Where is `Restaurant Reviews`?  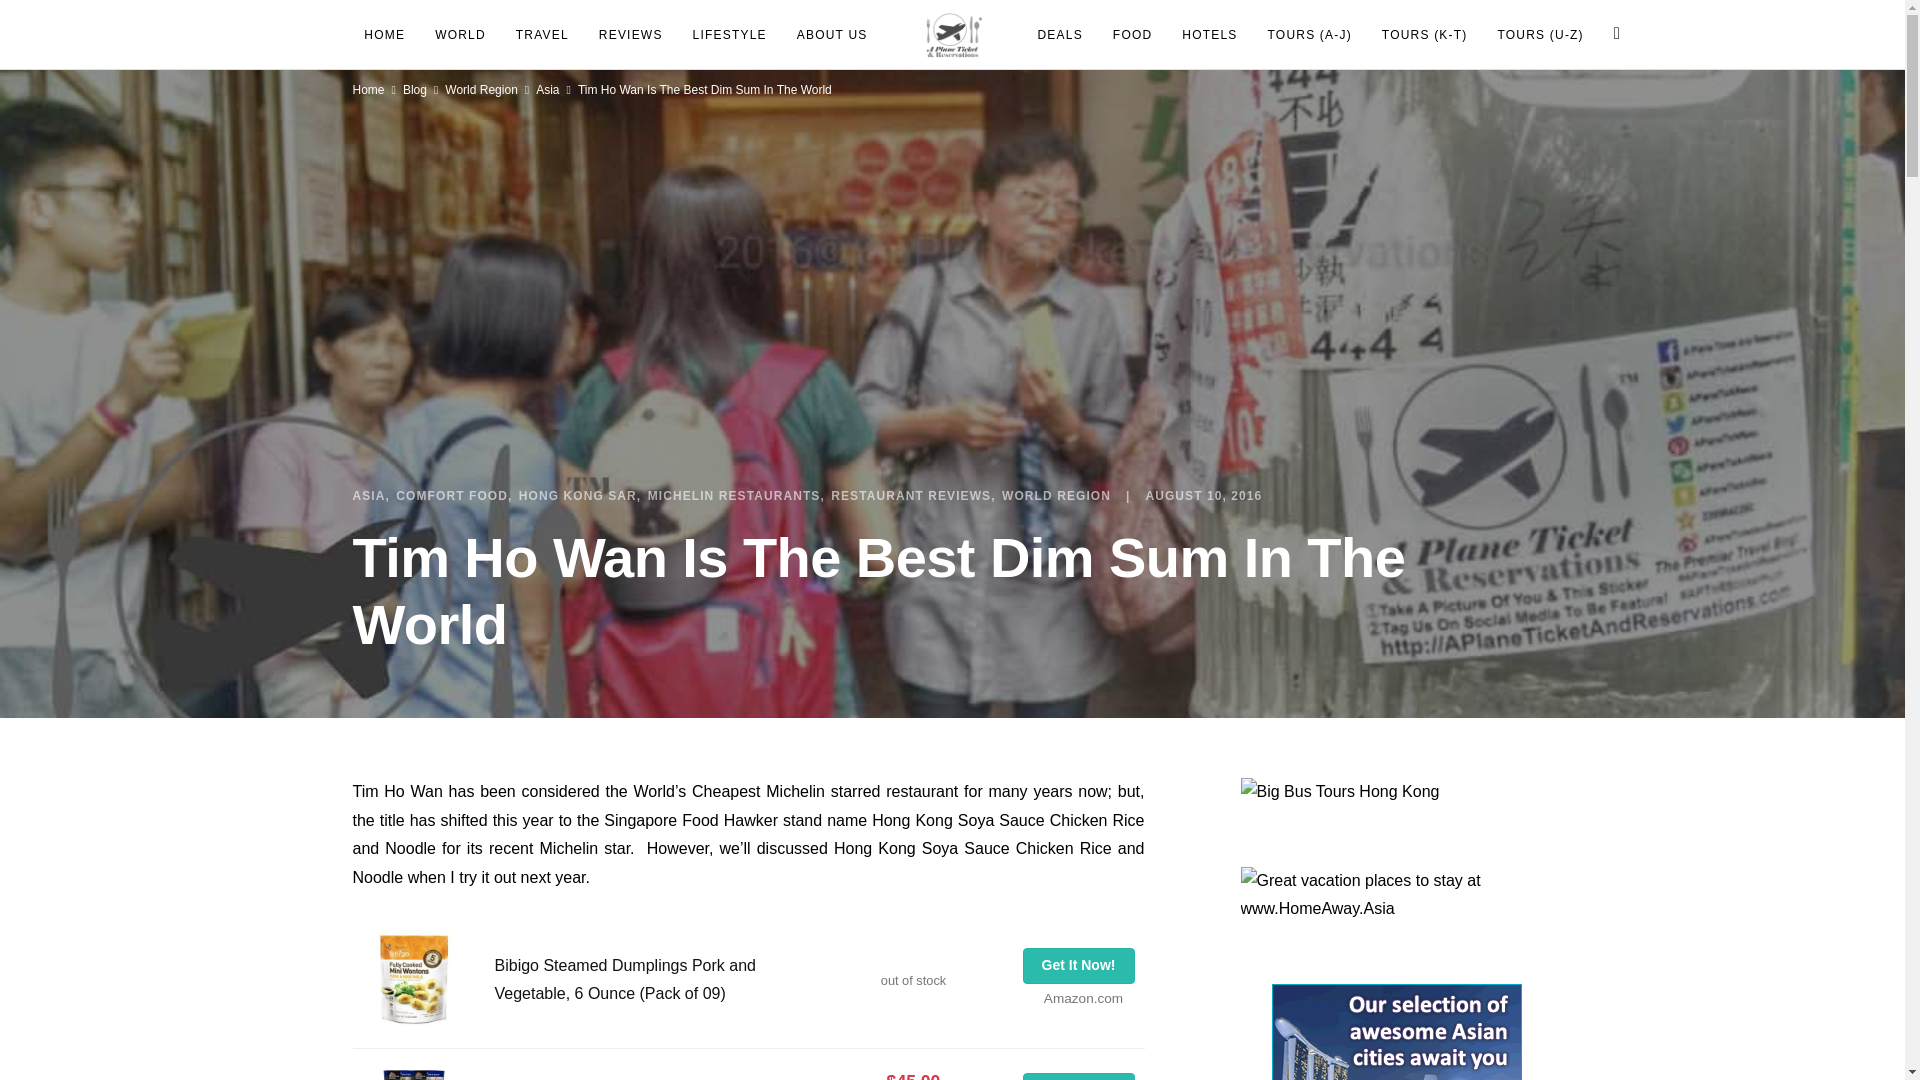 Restaurant Reviews is located at coordinates (912, 496).